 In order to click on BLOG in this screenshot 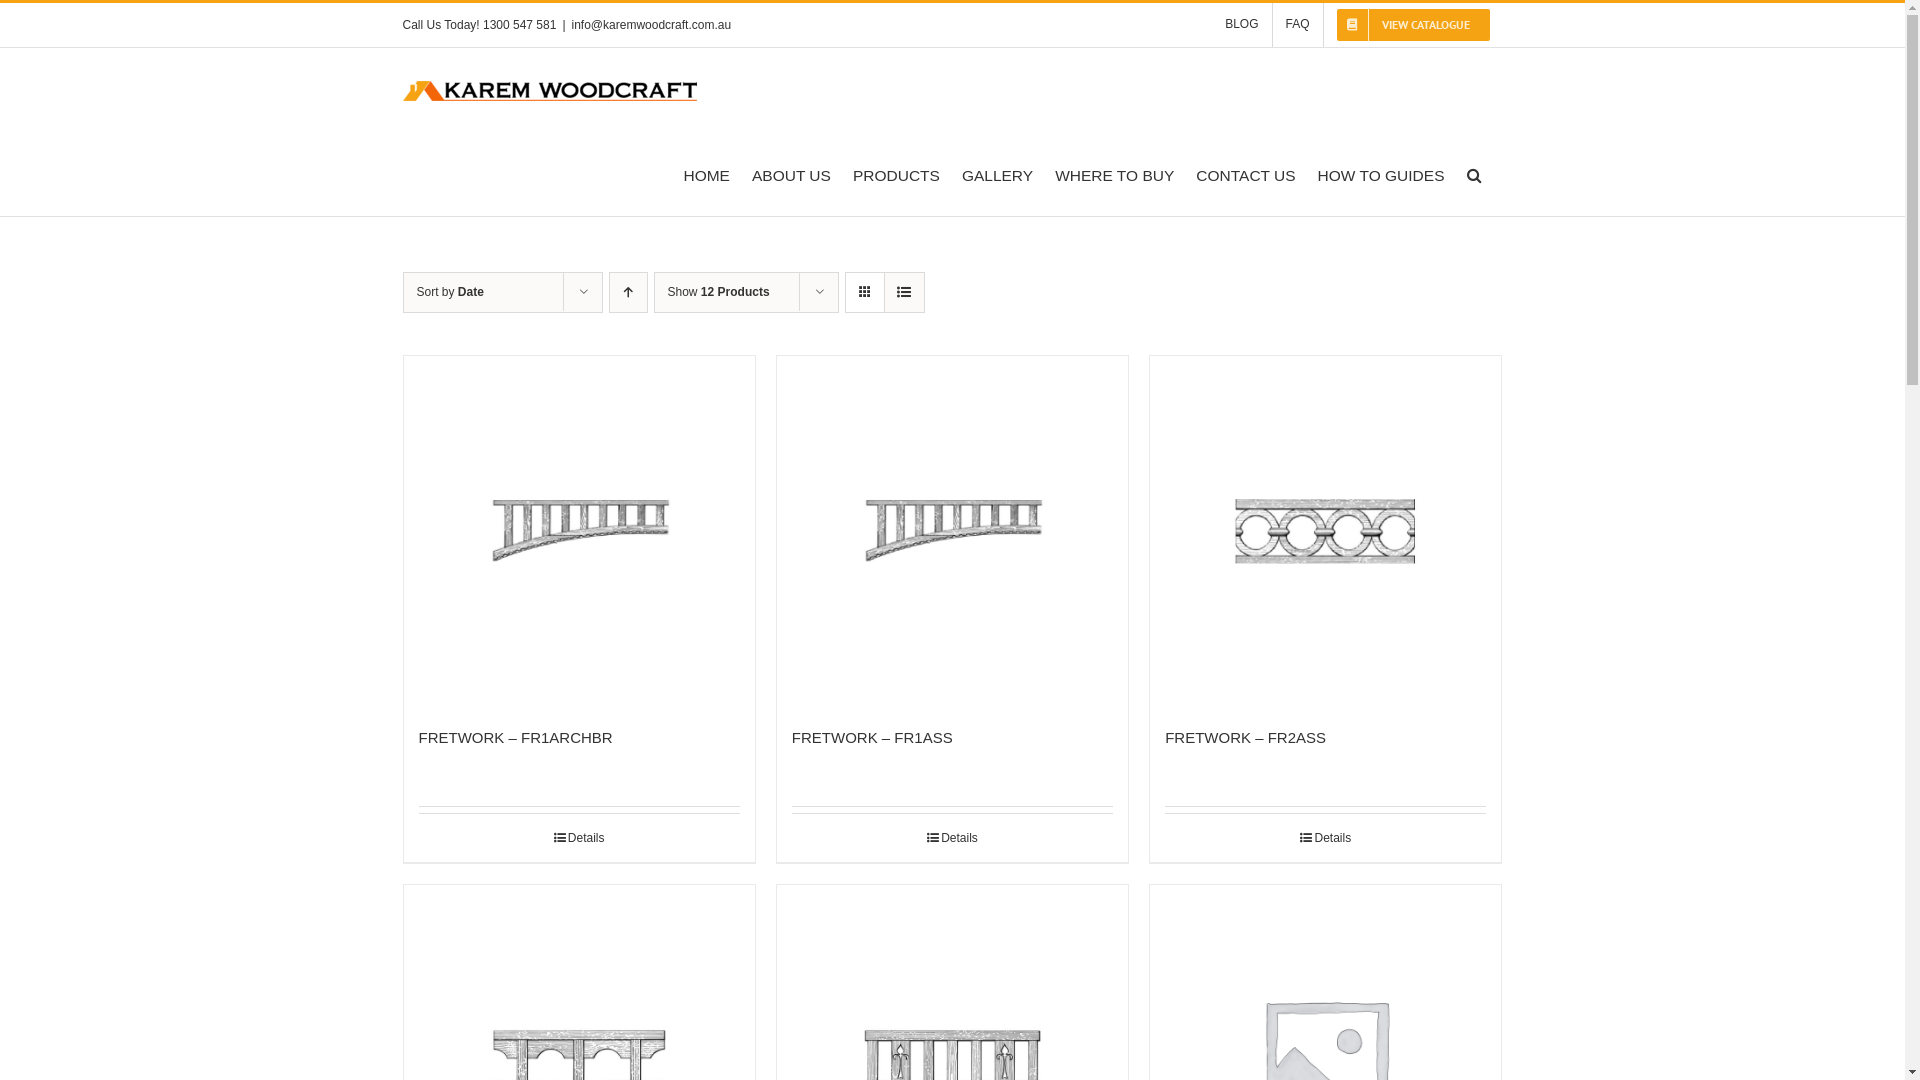, I will do `click(1242, 25)`.